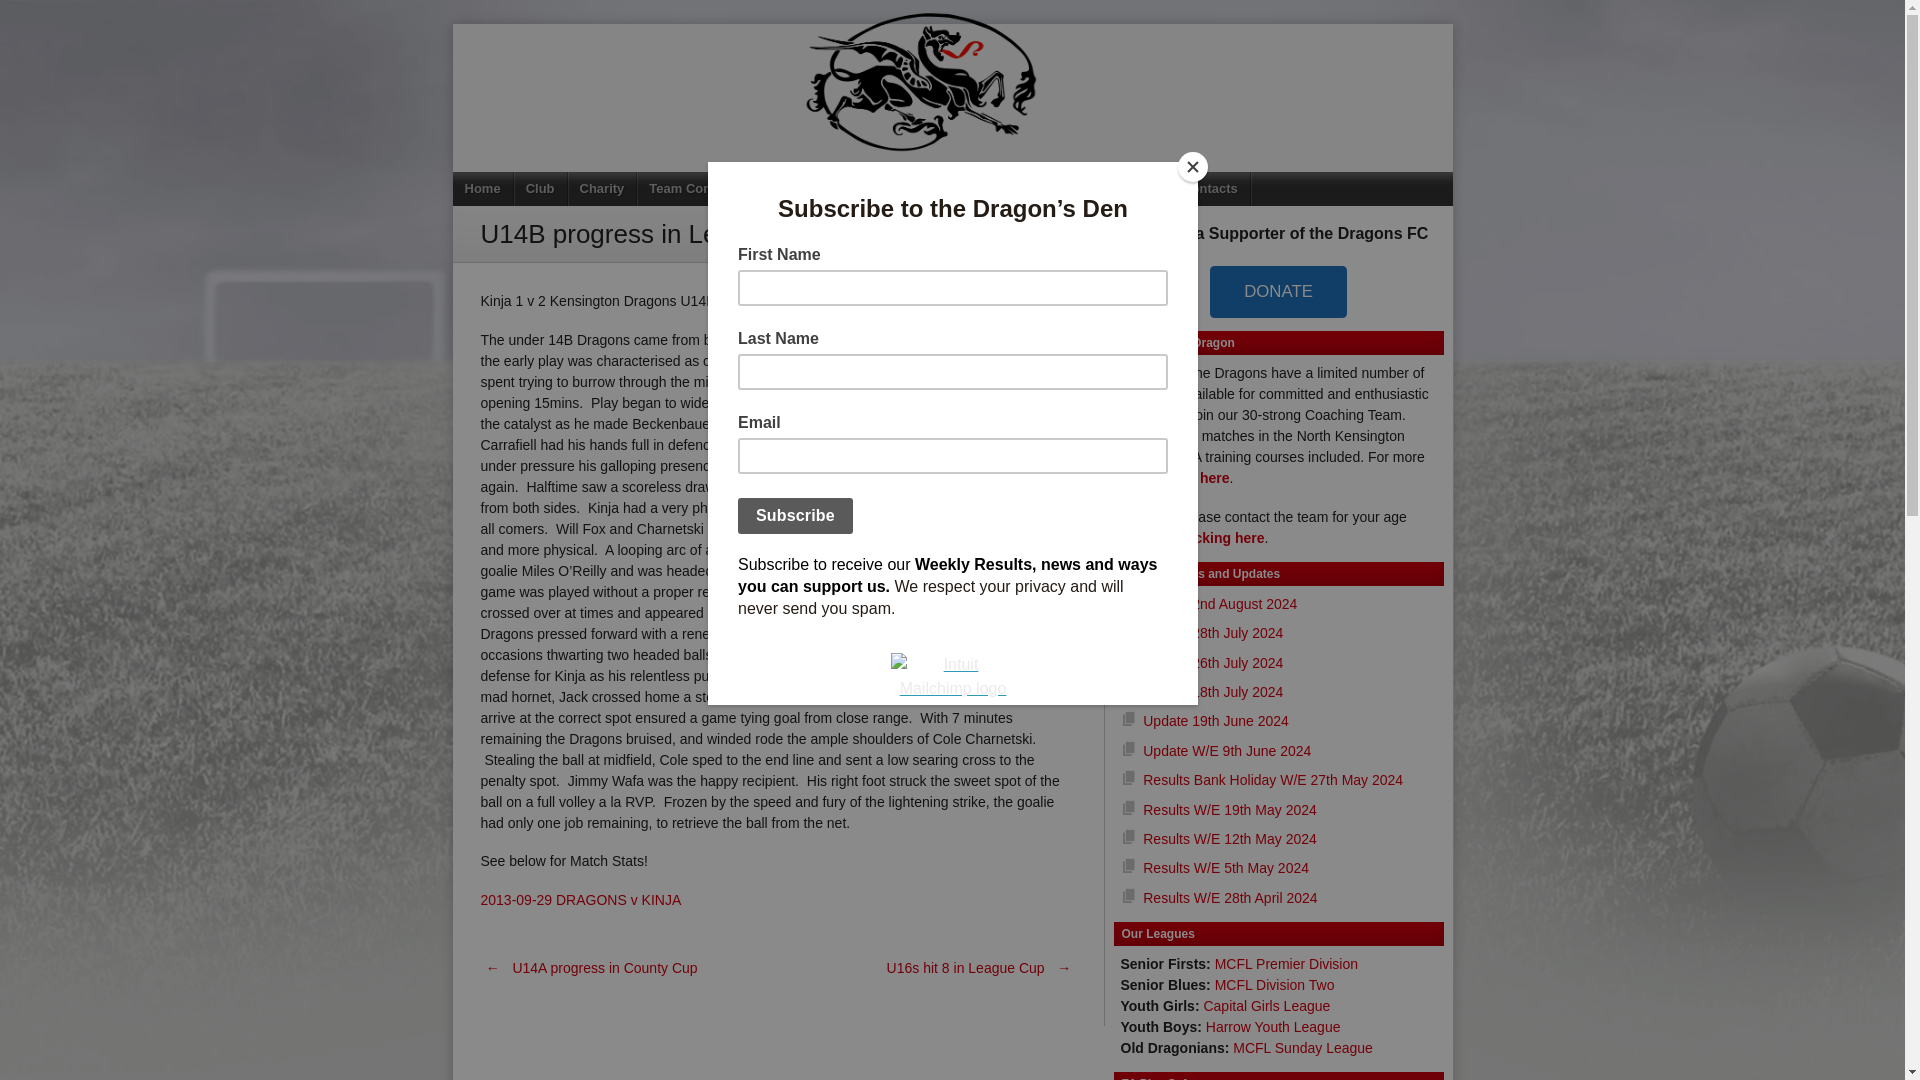  Describe the element at coordinates (696, 188) in the screenshot. I see `Team Contacts` at that location.